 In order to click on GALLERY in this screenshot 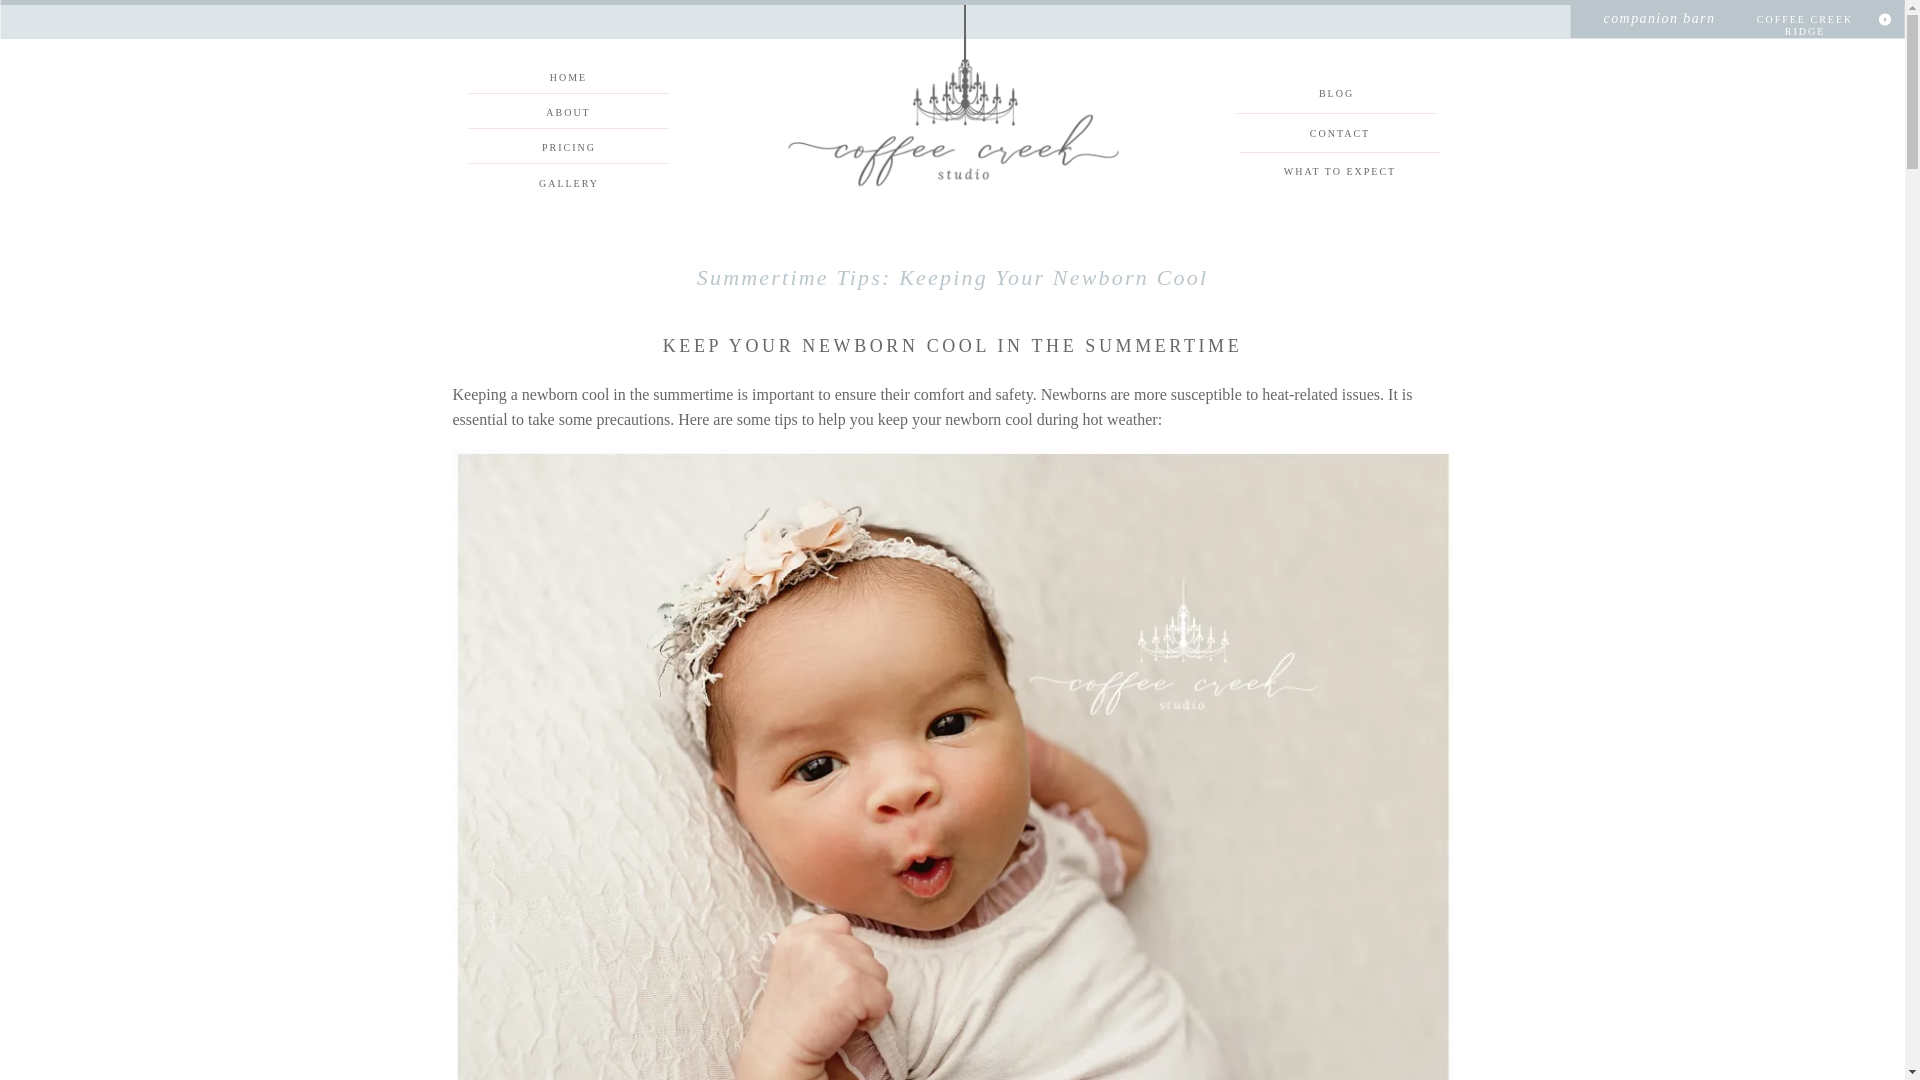, I will do `click(568, 184)`.